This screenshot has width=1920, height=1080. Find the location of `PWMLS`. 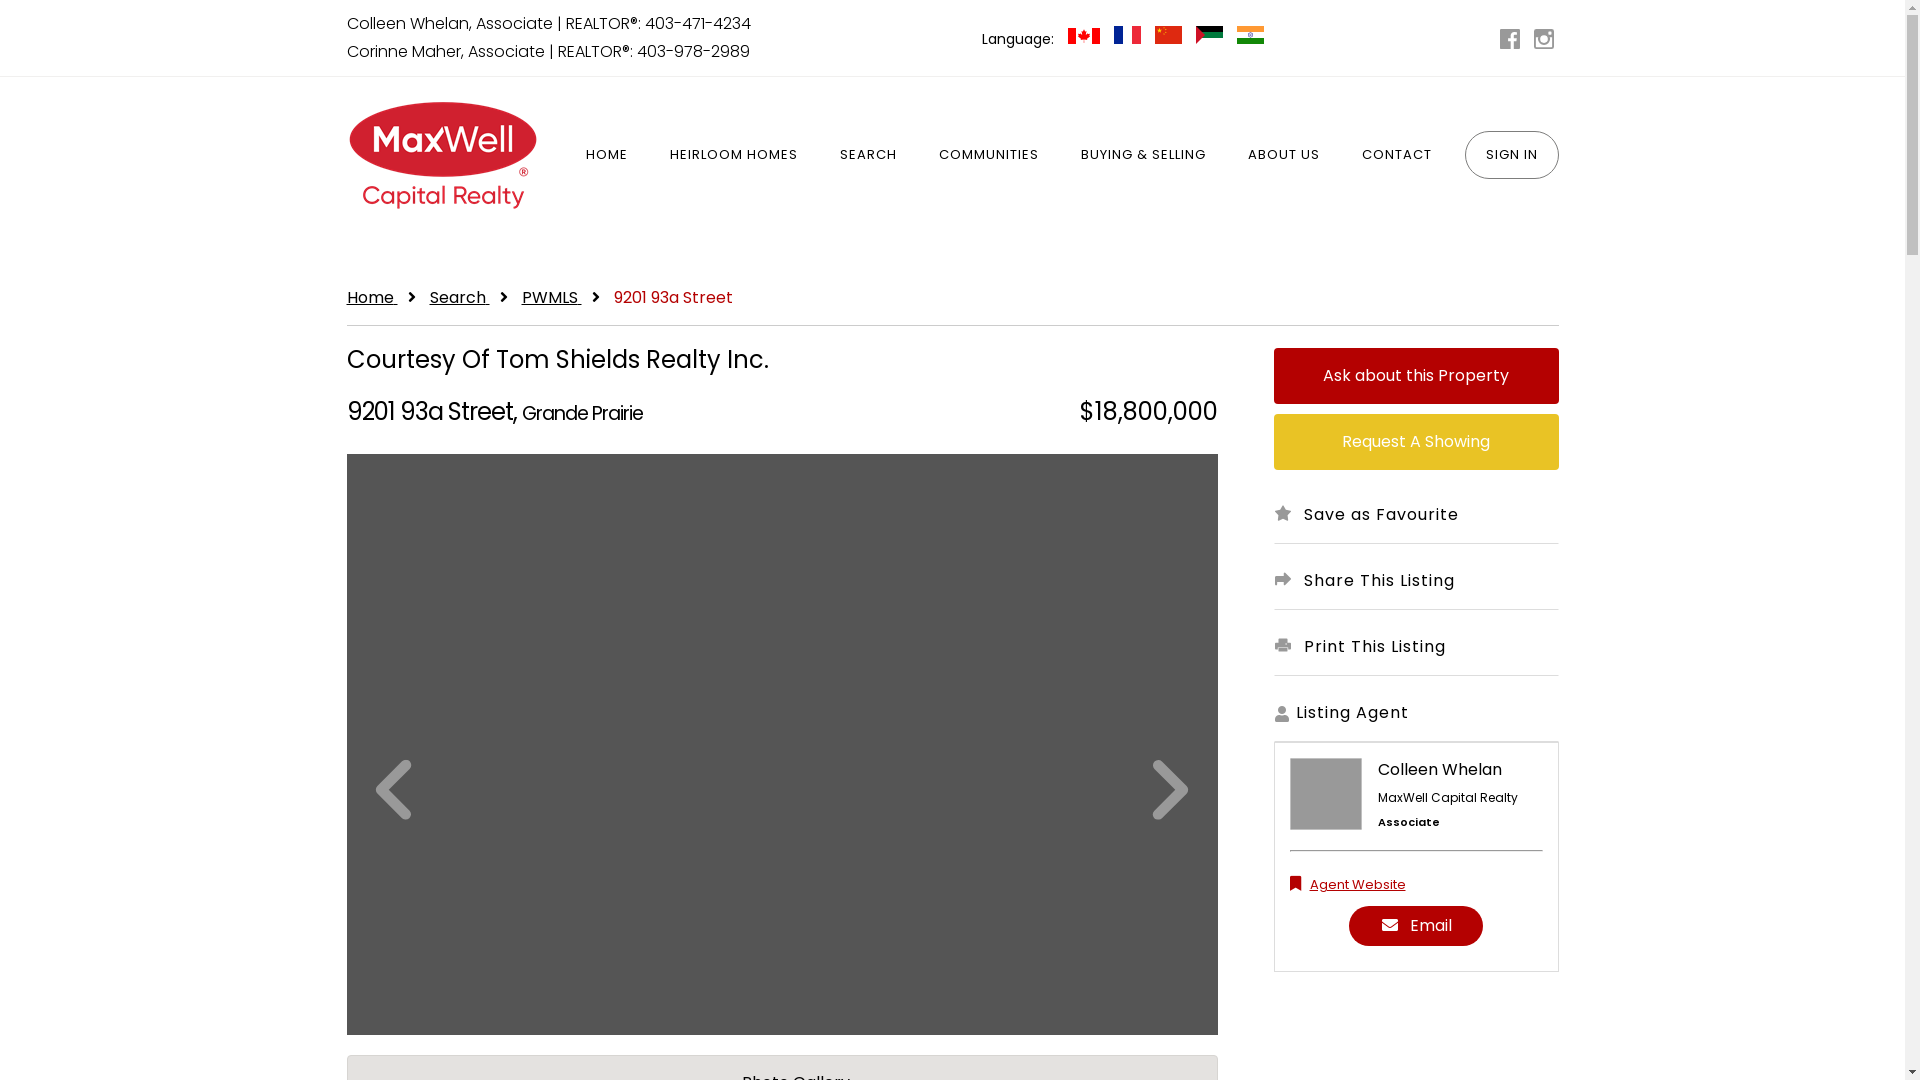

PWMLS is located at coordinates (552, 298).